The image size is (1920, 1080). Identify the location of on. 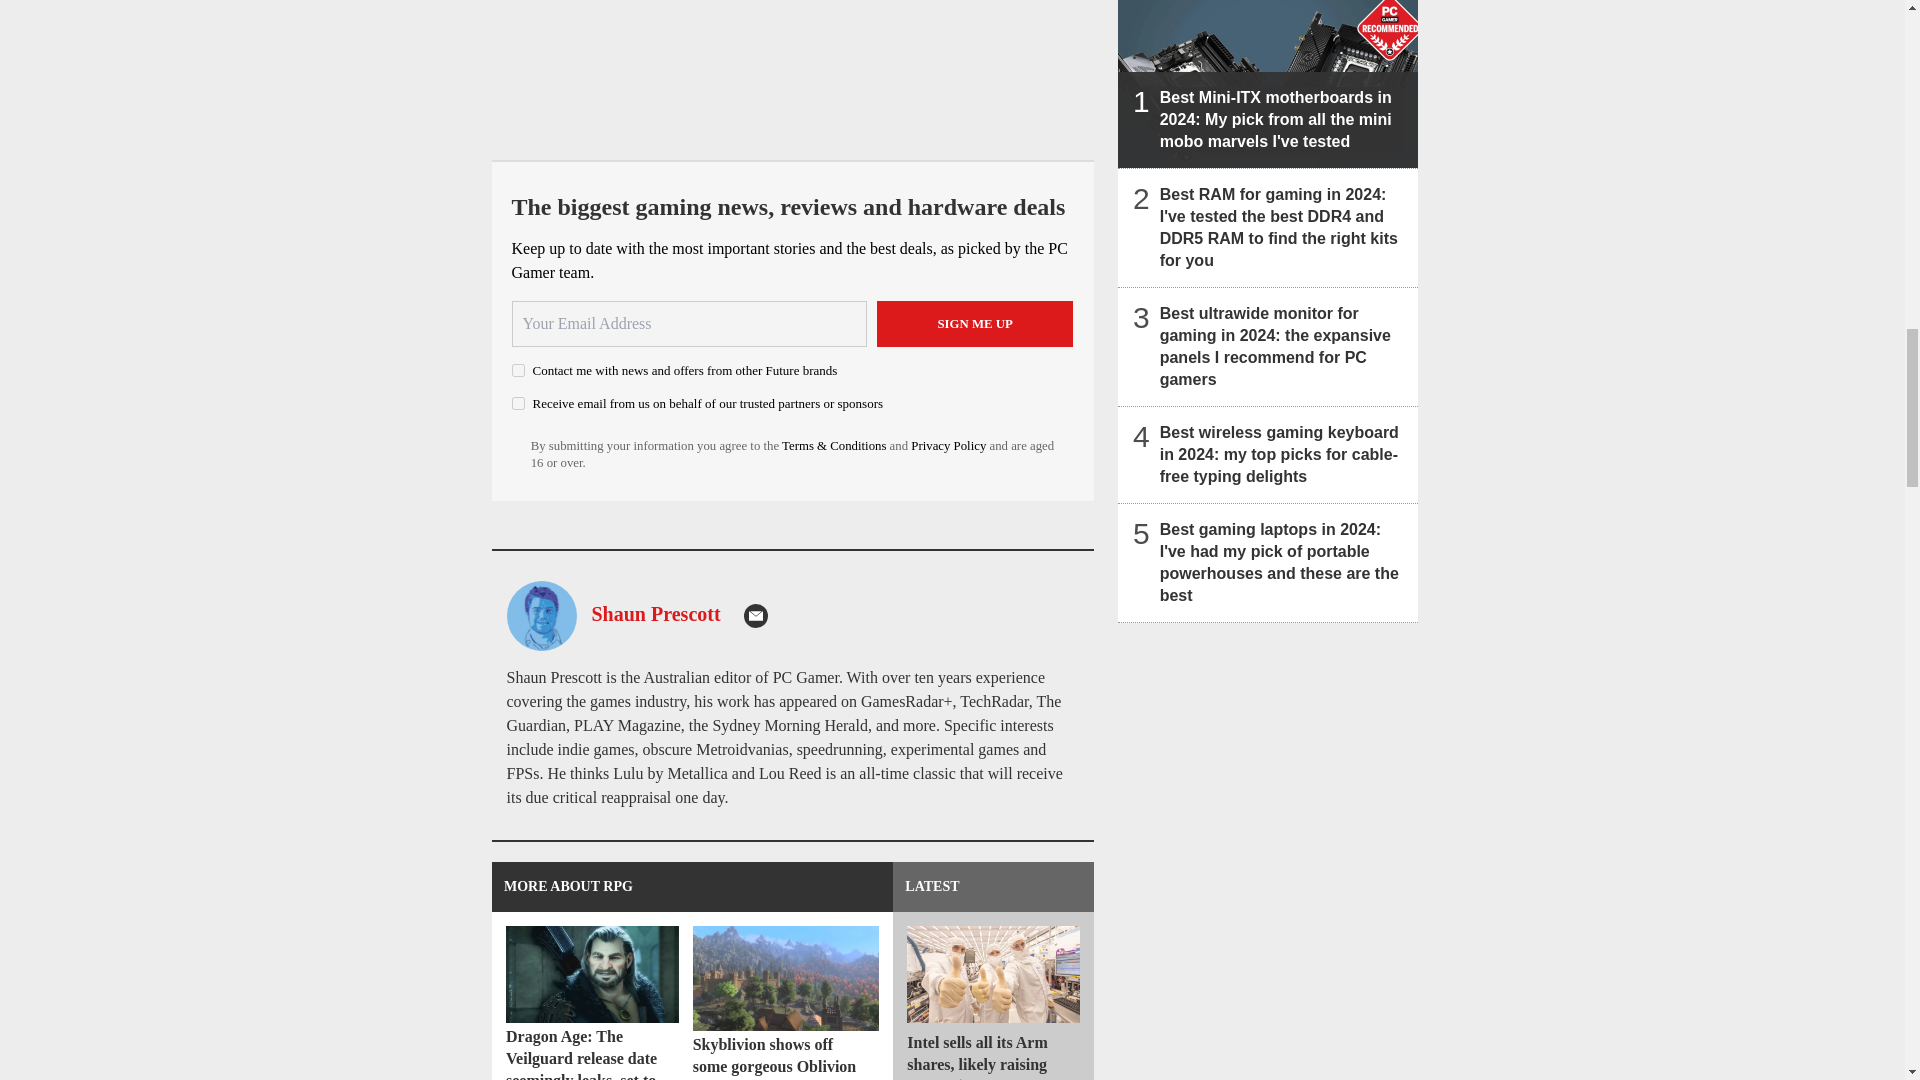
(518, 404).